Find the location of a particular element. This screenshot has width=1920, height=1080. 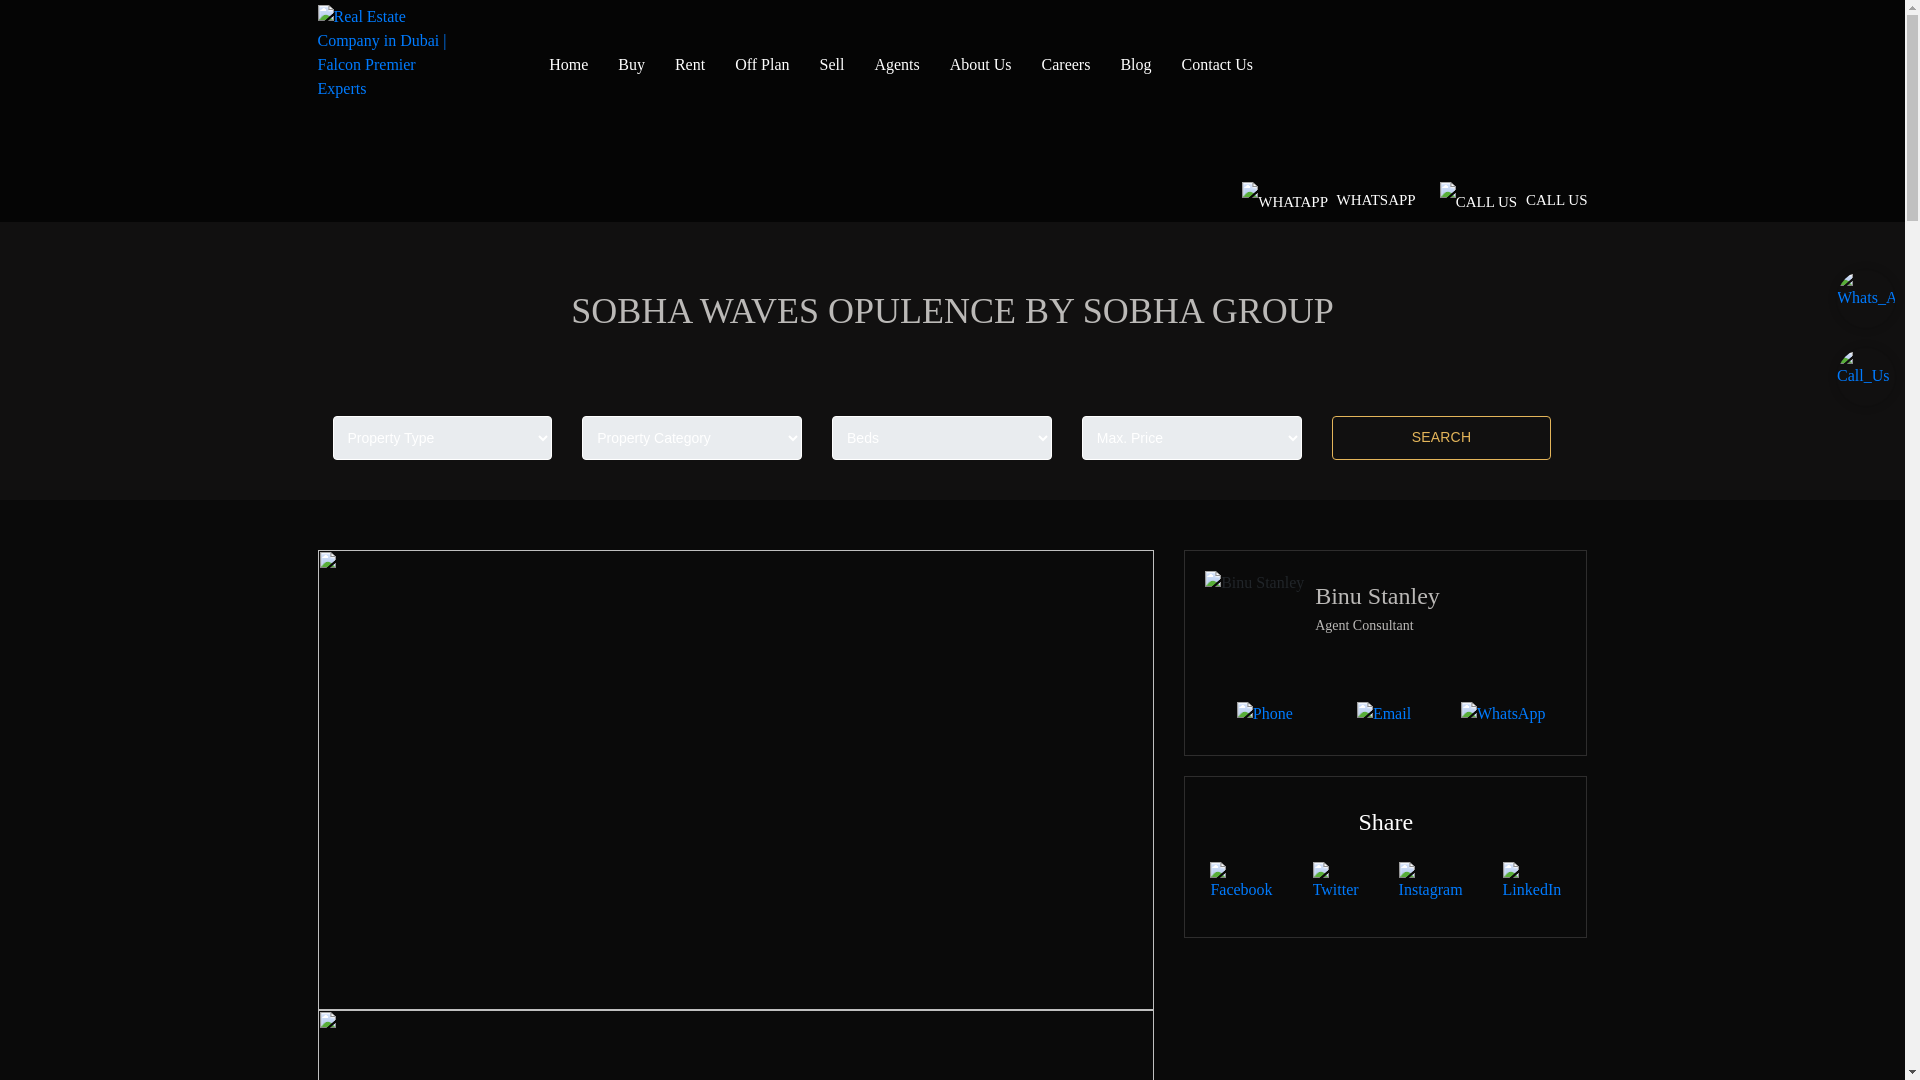

CALL US is located at coordinates (1514, 201).